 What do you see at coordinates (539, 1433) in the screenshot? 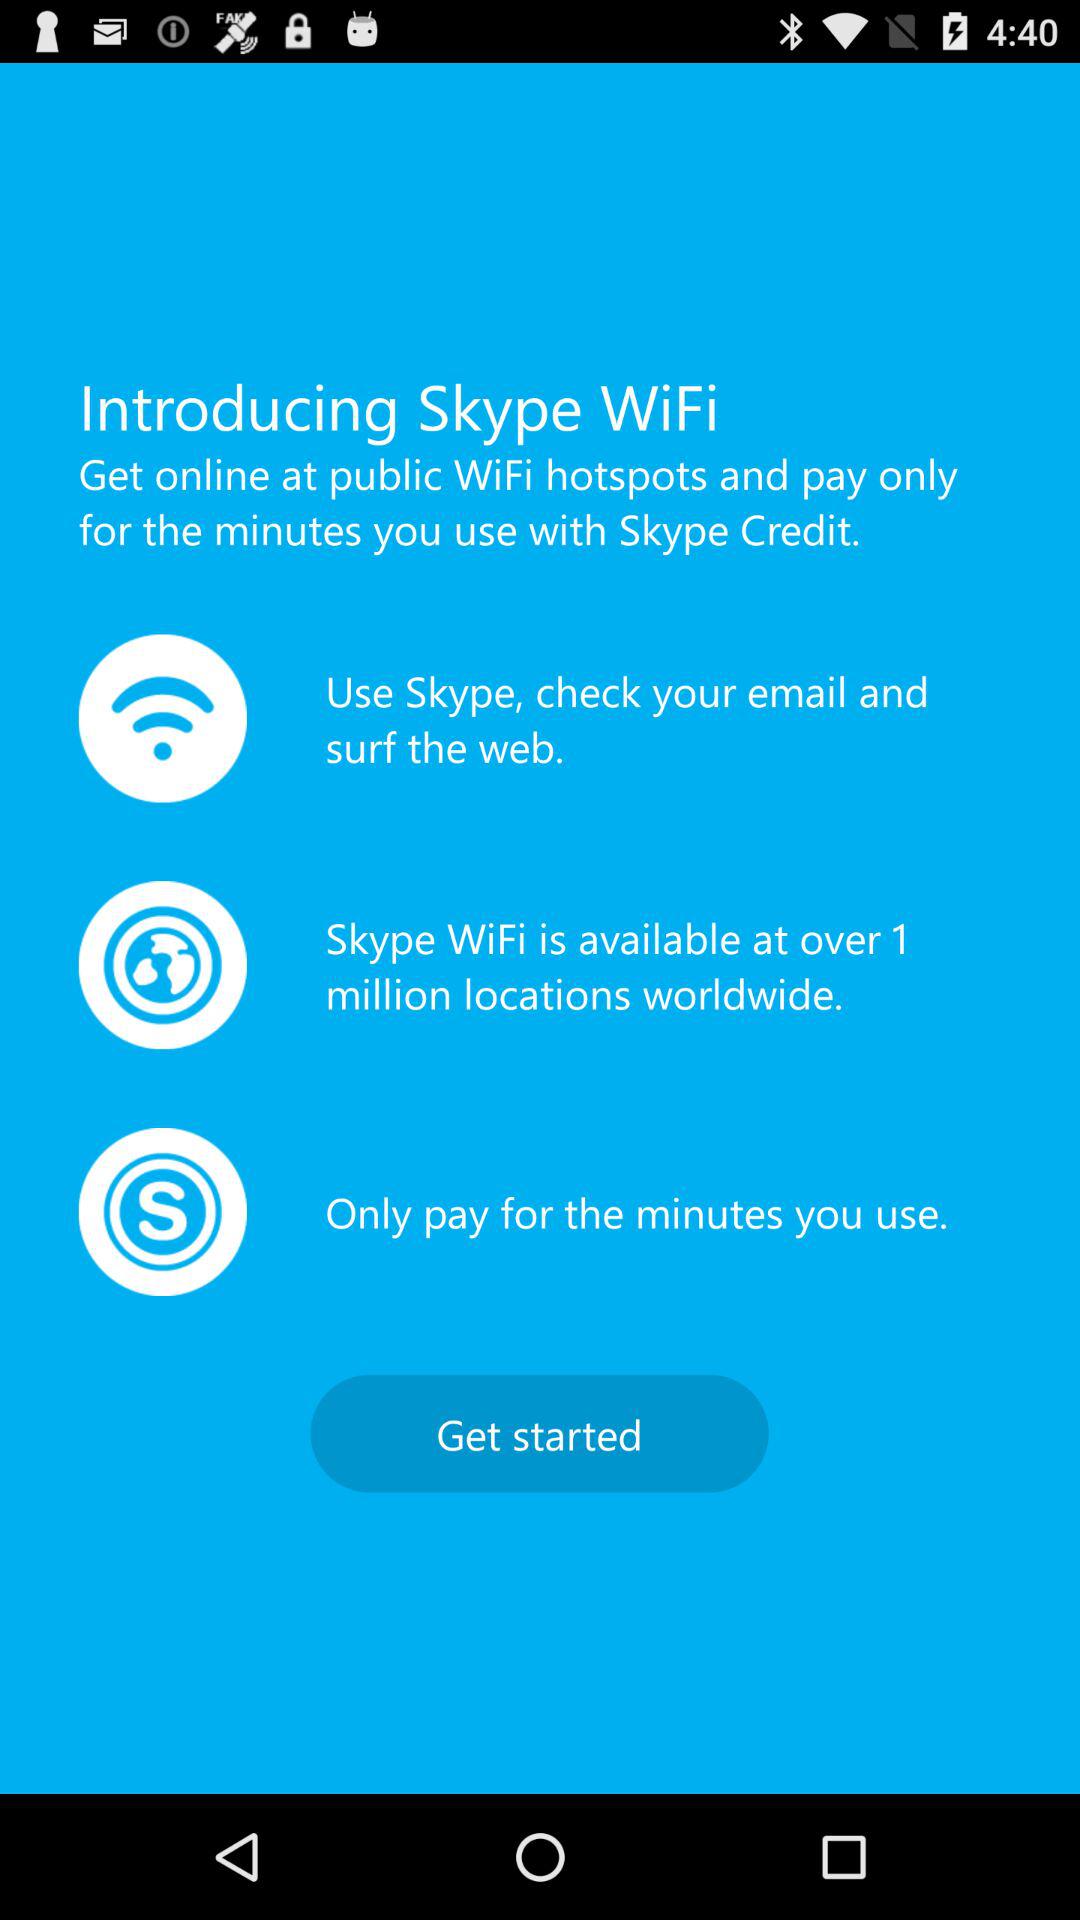
I see `flip to get started icon` at bounding box center [539, 1433].